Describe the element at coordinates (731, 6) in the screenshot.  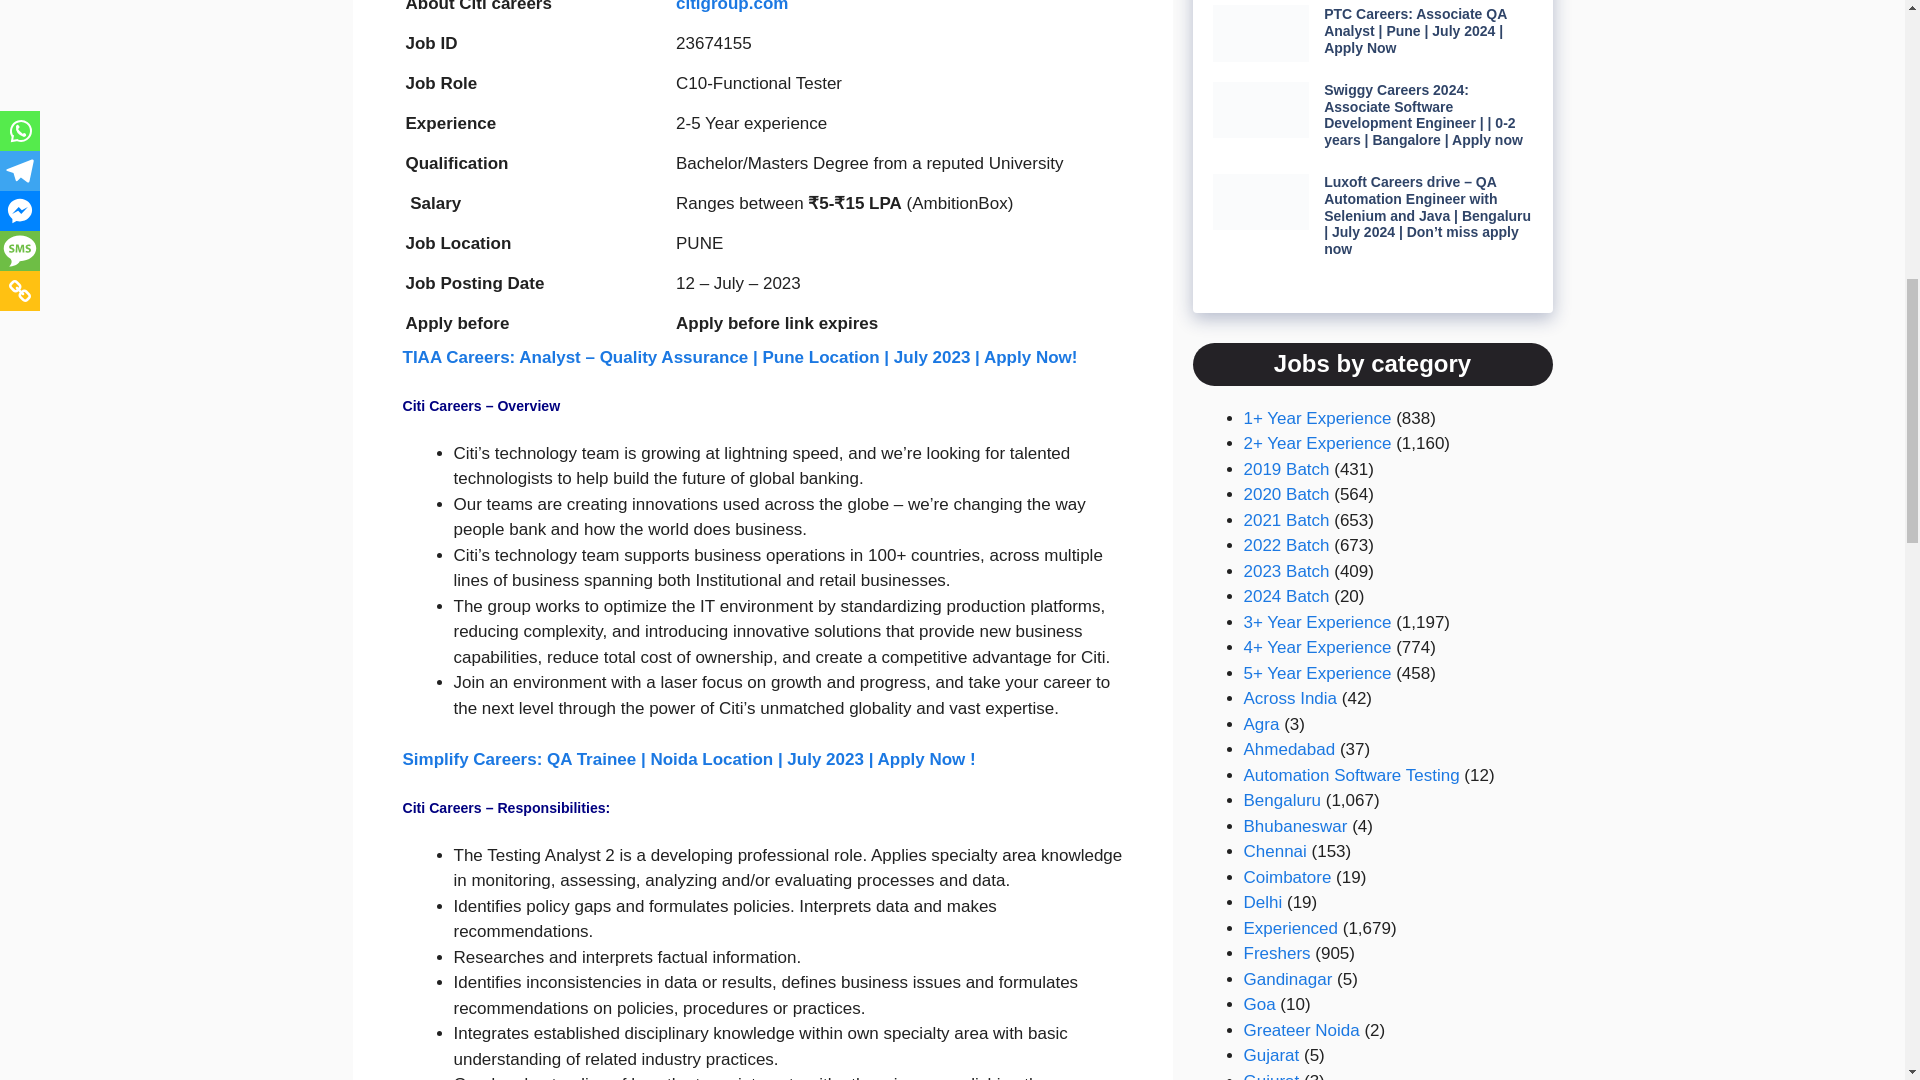
I see `citigroup.com` at that location.